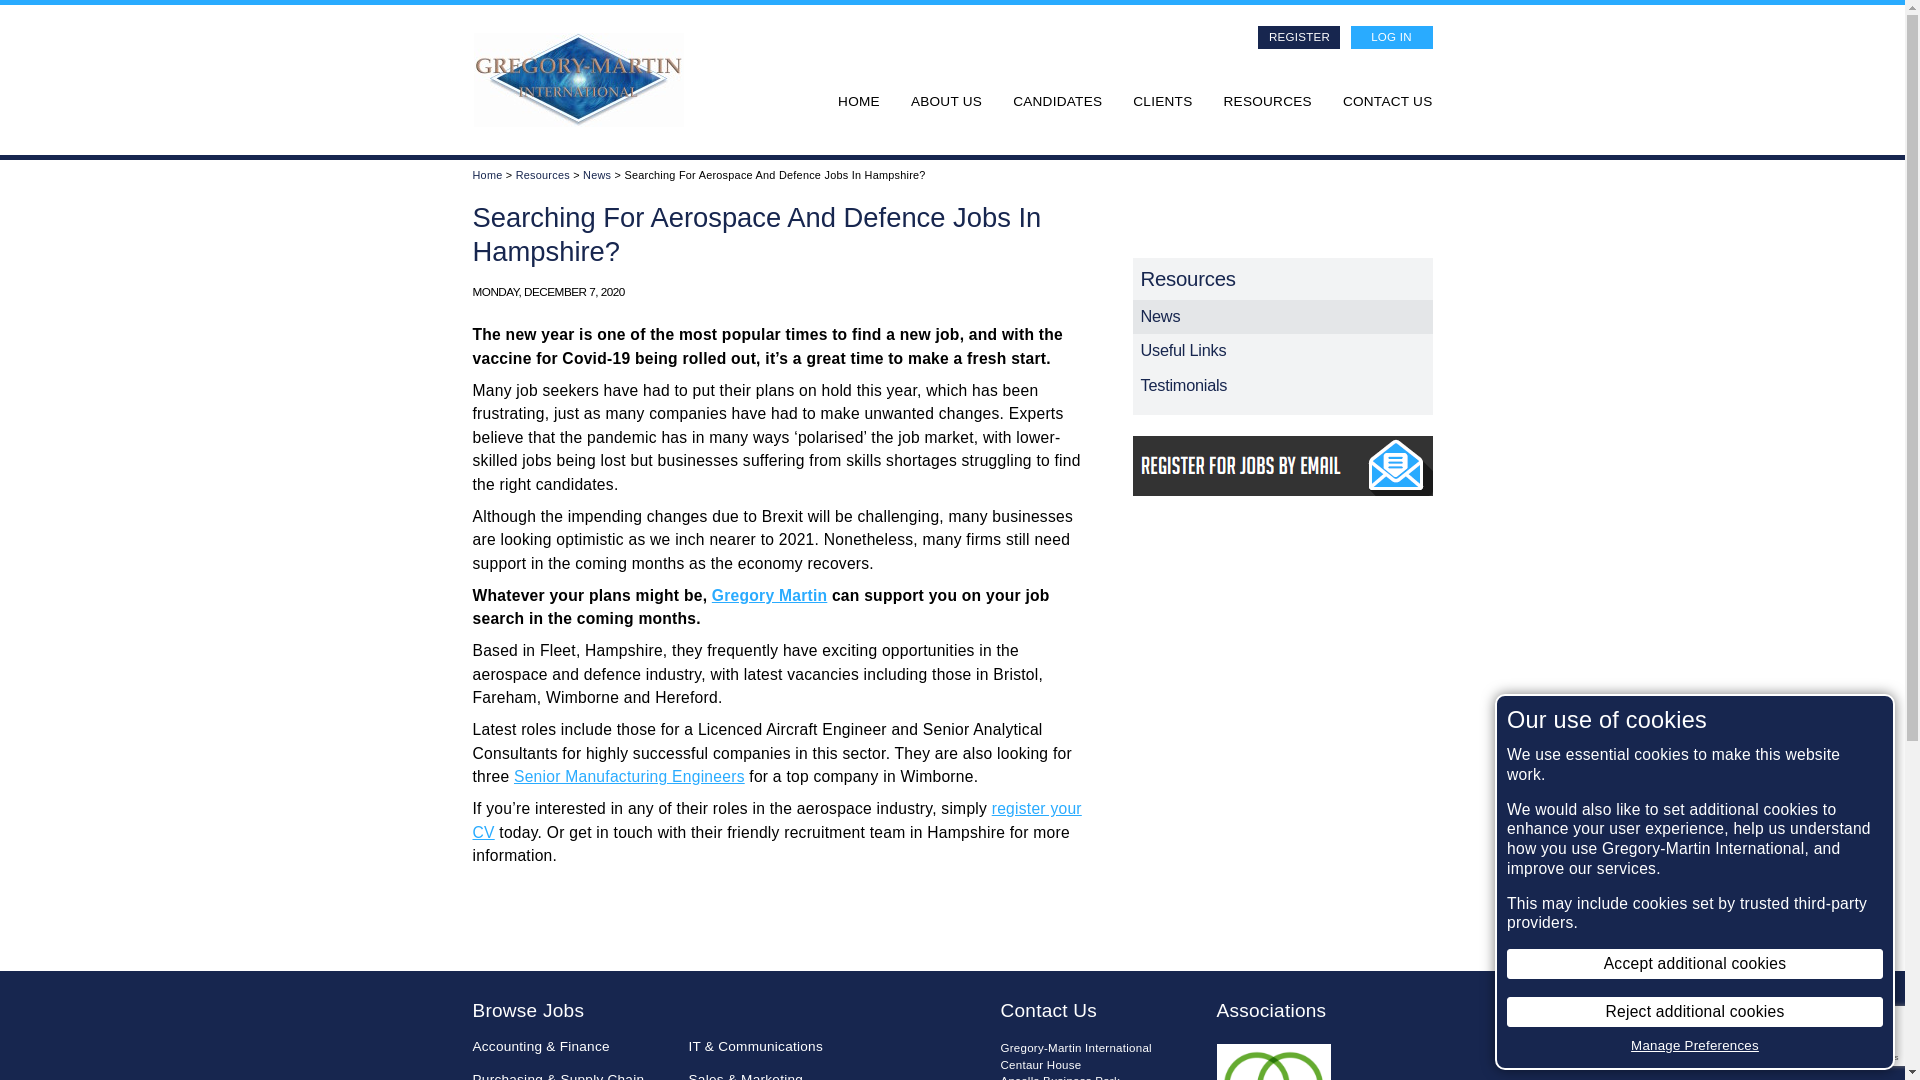 Image resolution: width=1920 pixels, height=1080 pixels. Describe the element at coordinates (946, 102) in the screenshot. I see `ABOUT US` at that location.